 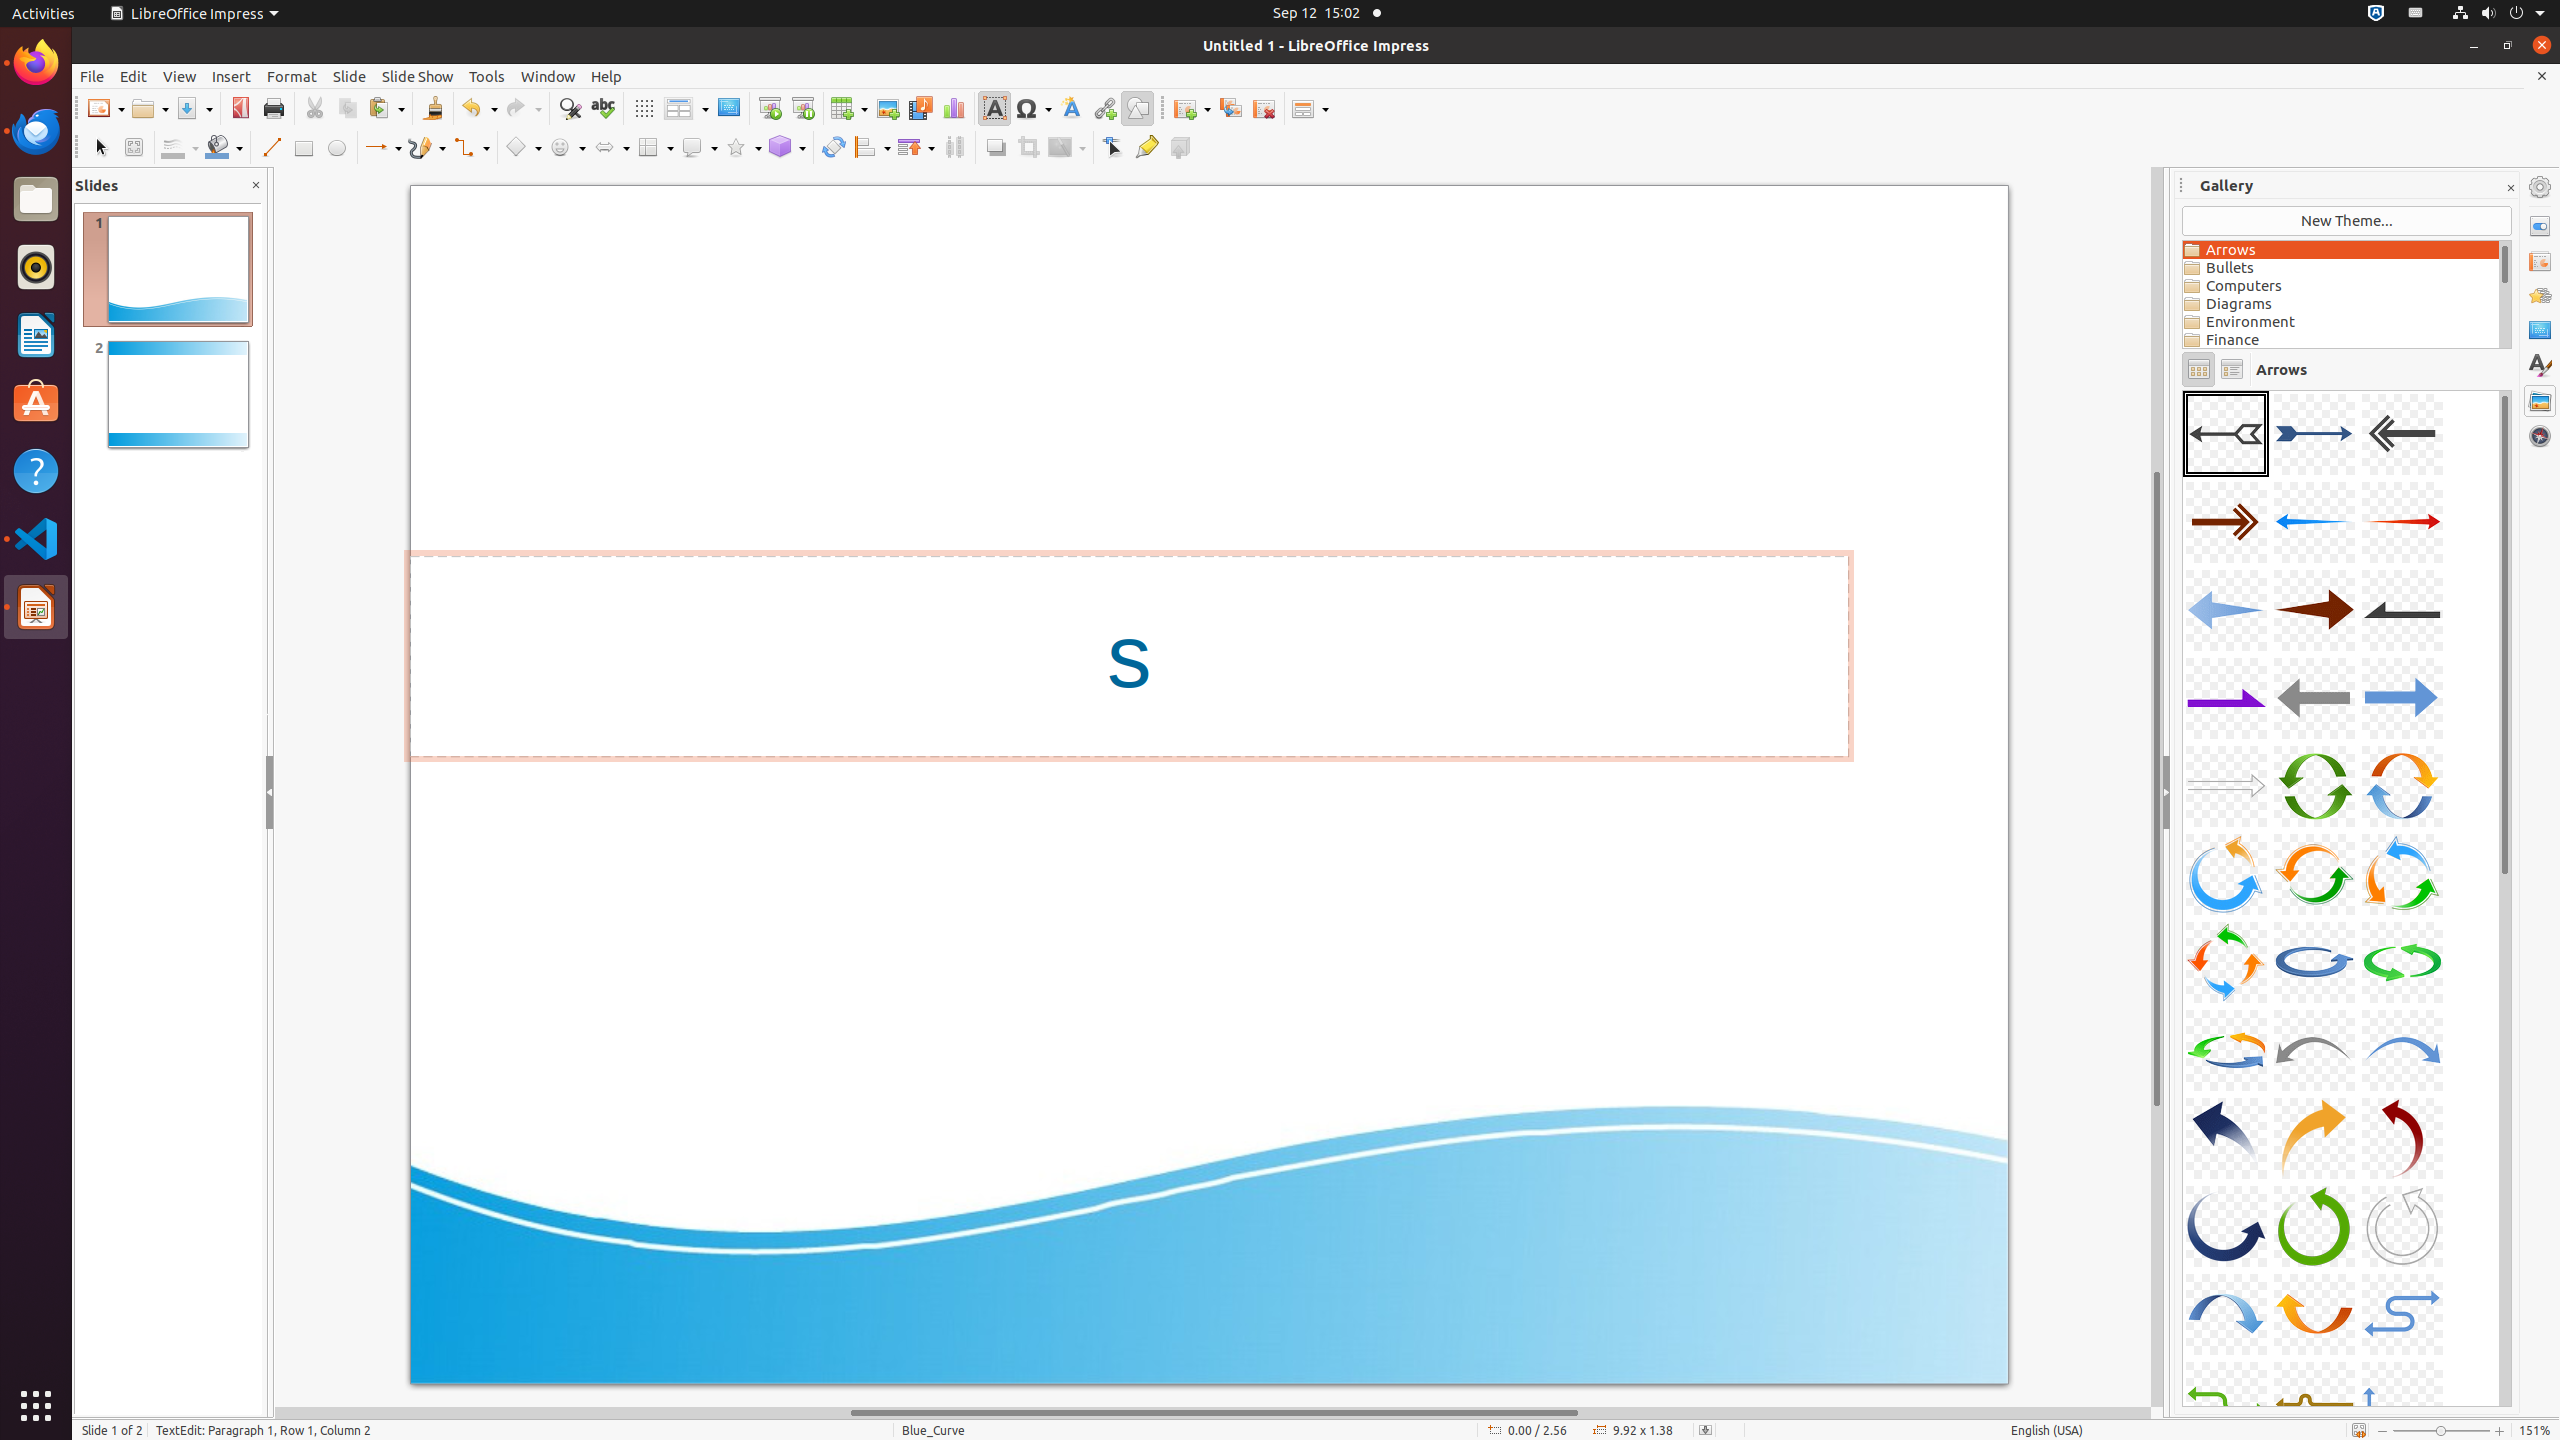 I want to click on Slide Layout, so click(x=1310, y=108).